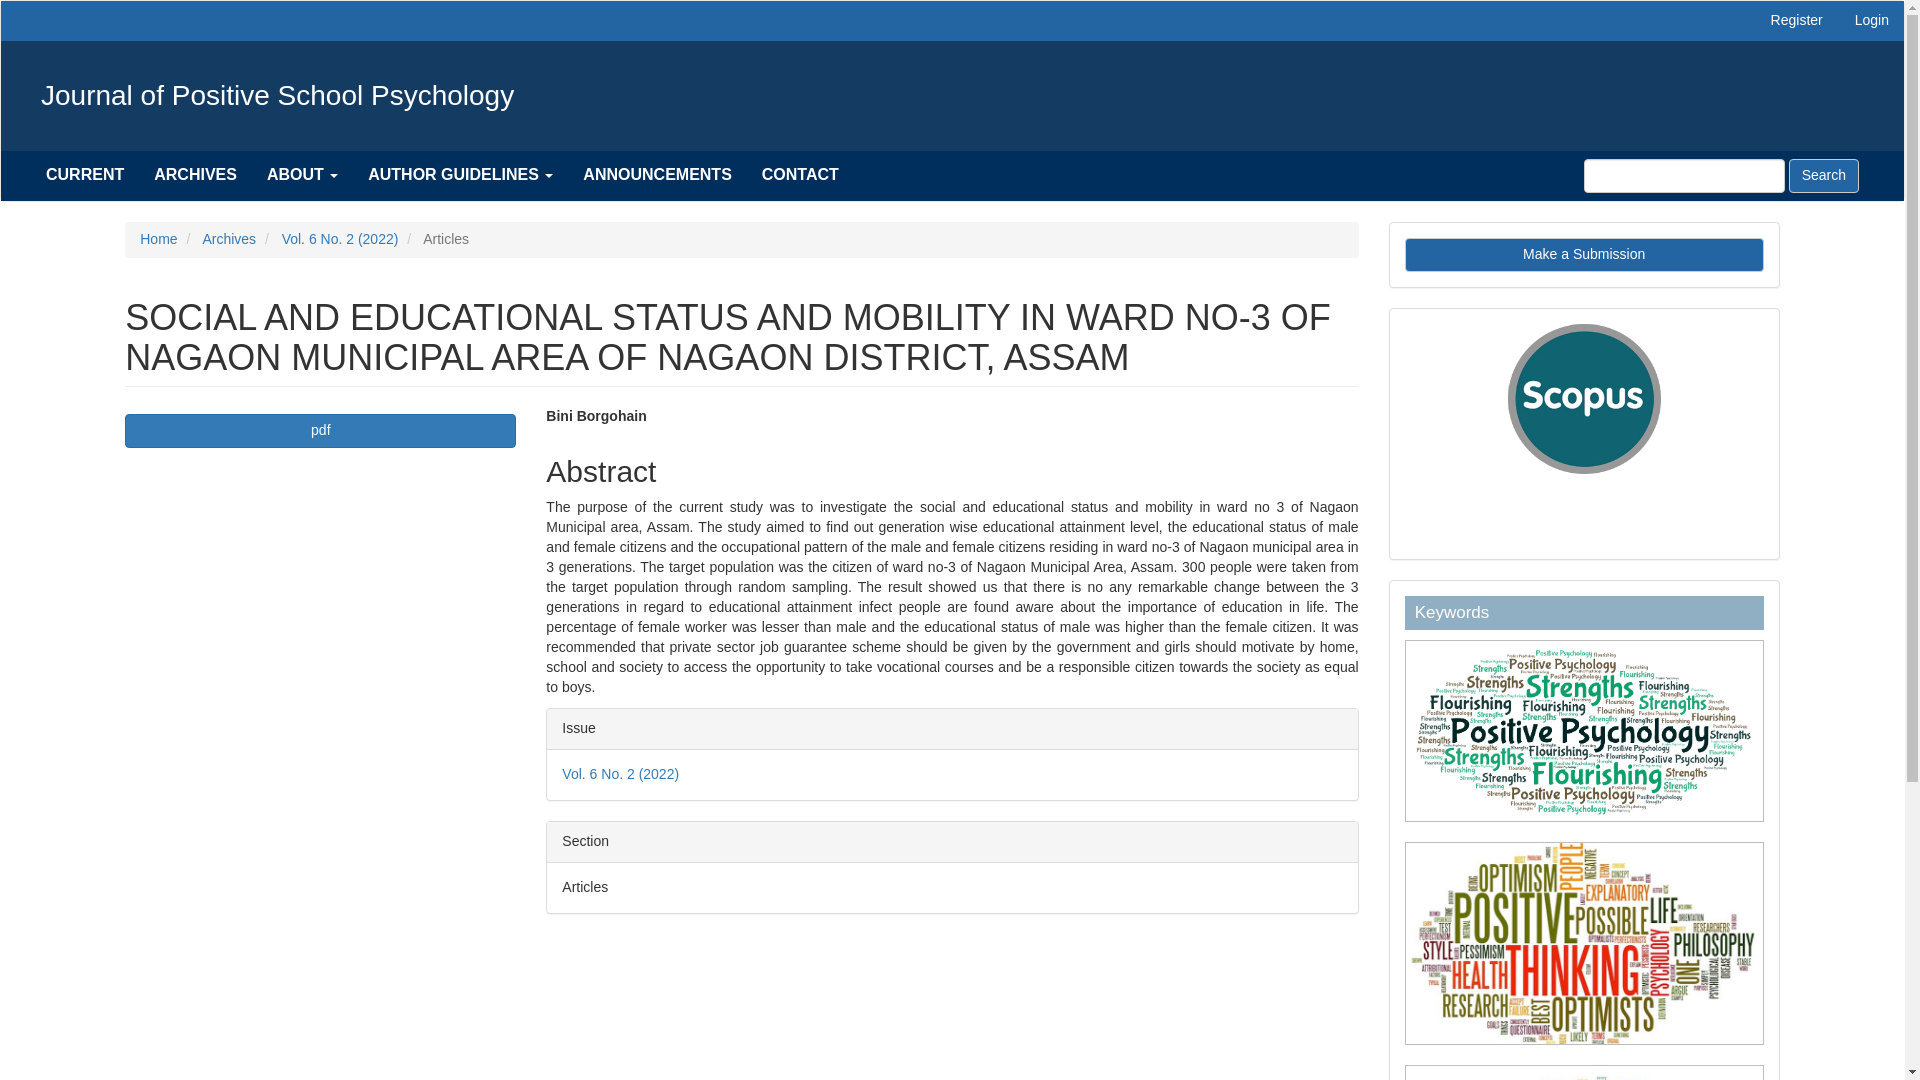 The image size is (1920, 1080). What do you see at coordinates (657, 174) in the screenshot?
I see `ANNOUNCEMENTS` at bounding box center [657, 174].